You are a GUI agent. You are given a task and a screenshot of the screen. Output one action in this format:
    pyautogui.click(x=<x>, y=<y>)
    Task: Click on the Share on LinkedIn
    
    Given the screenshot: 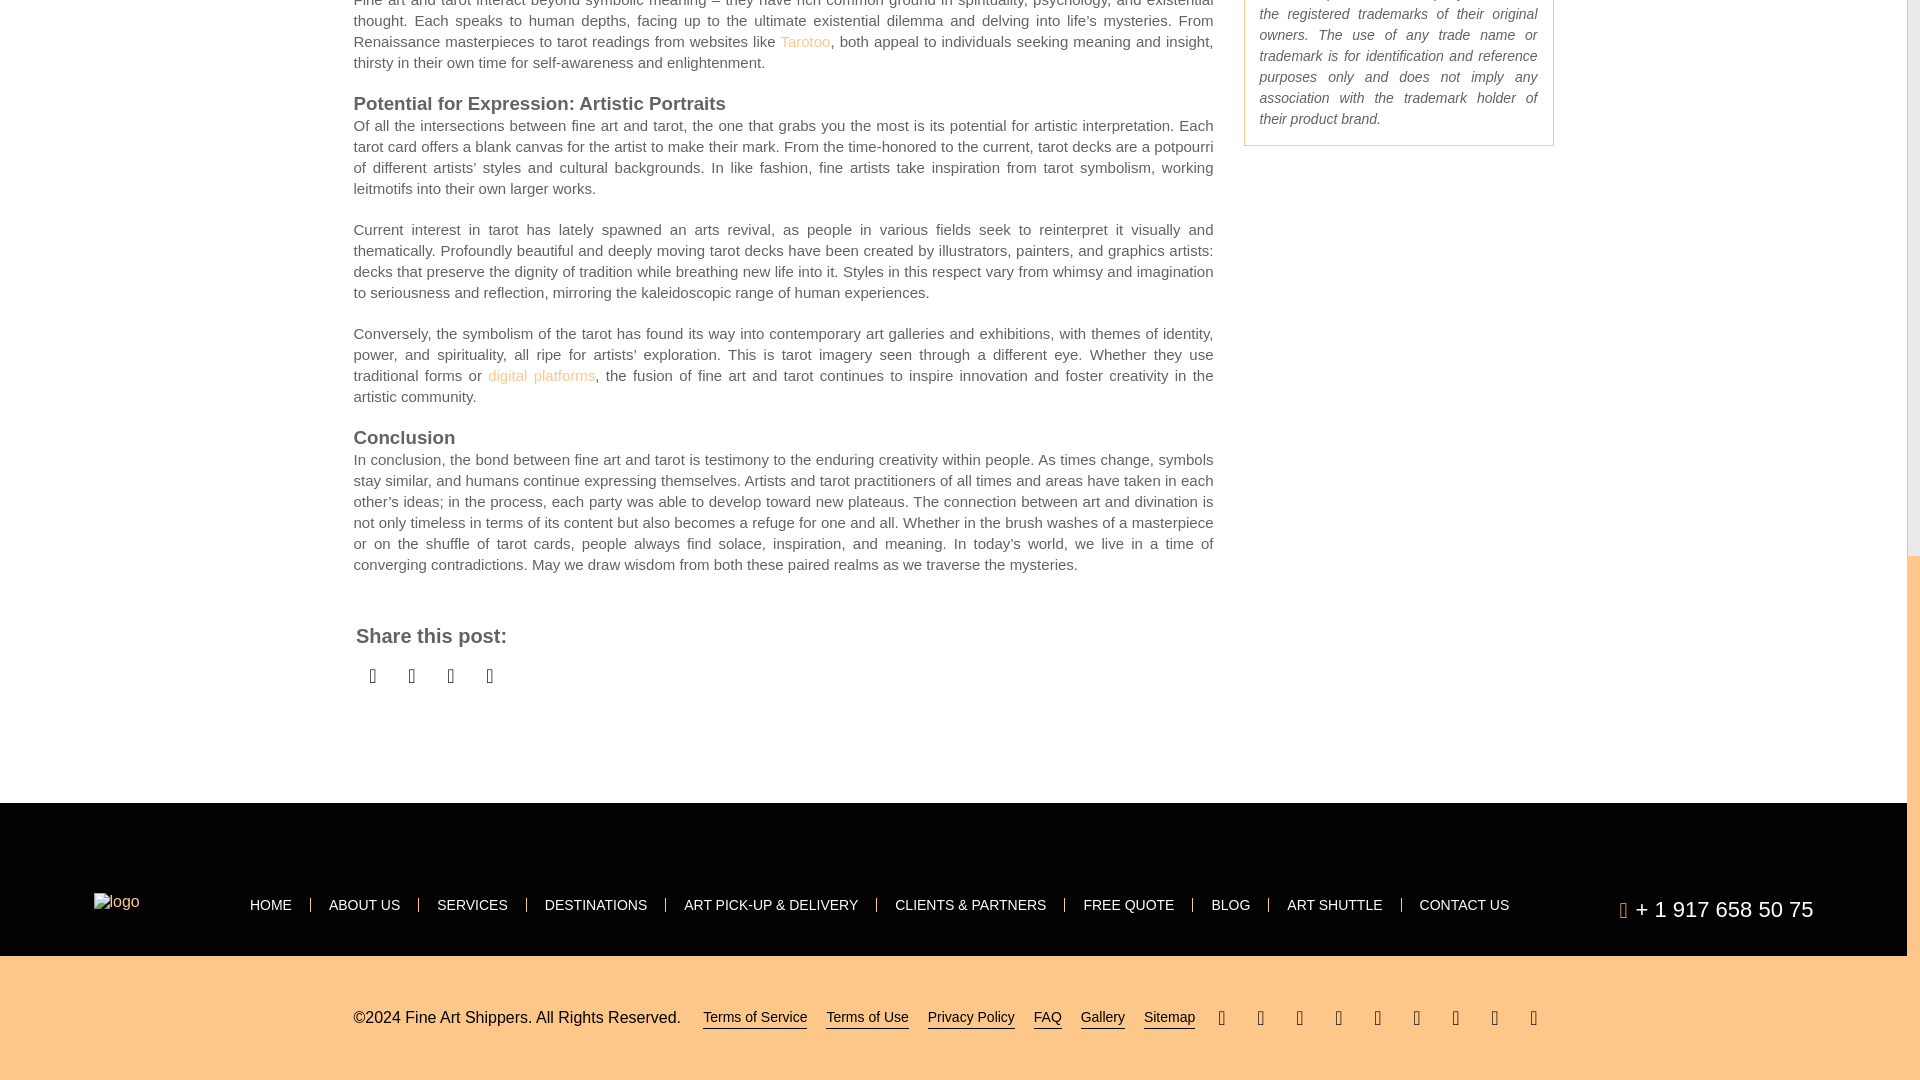 What is the action you would take?
    pyautogui.click(x=450, y=675)
    